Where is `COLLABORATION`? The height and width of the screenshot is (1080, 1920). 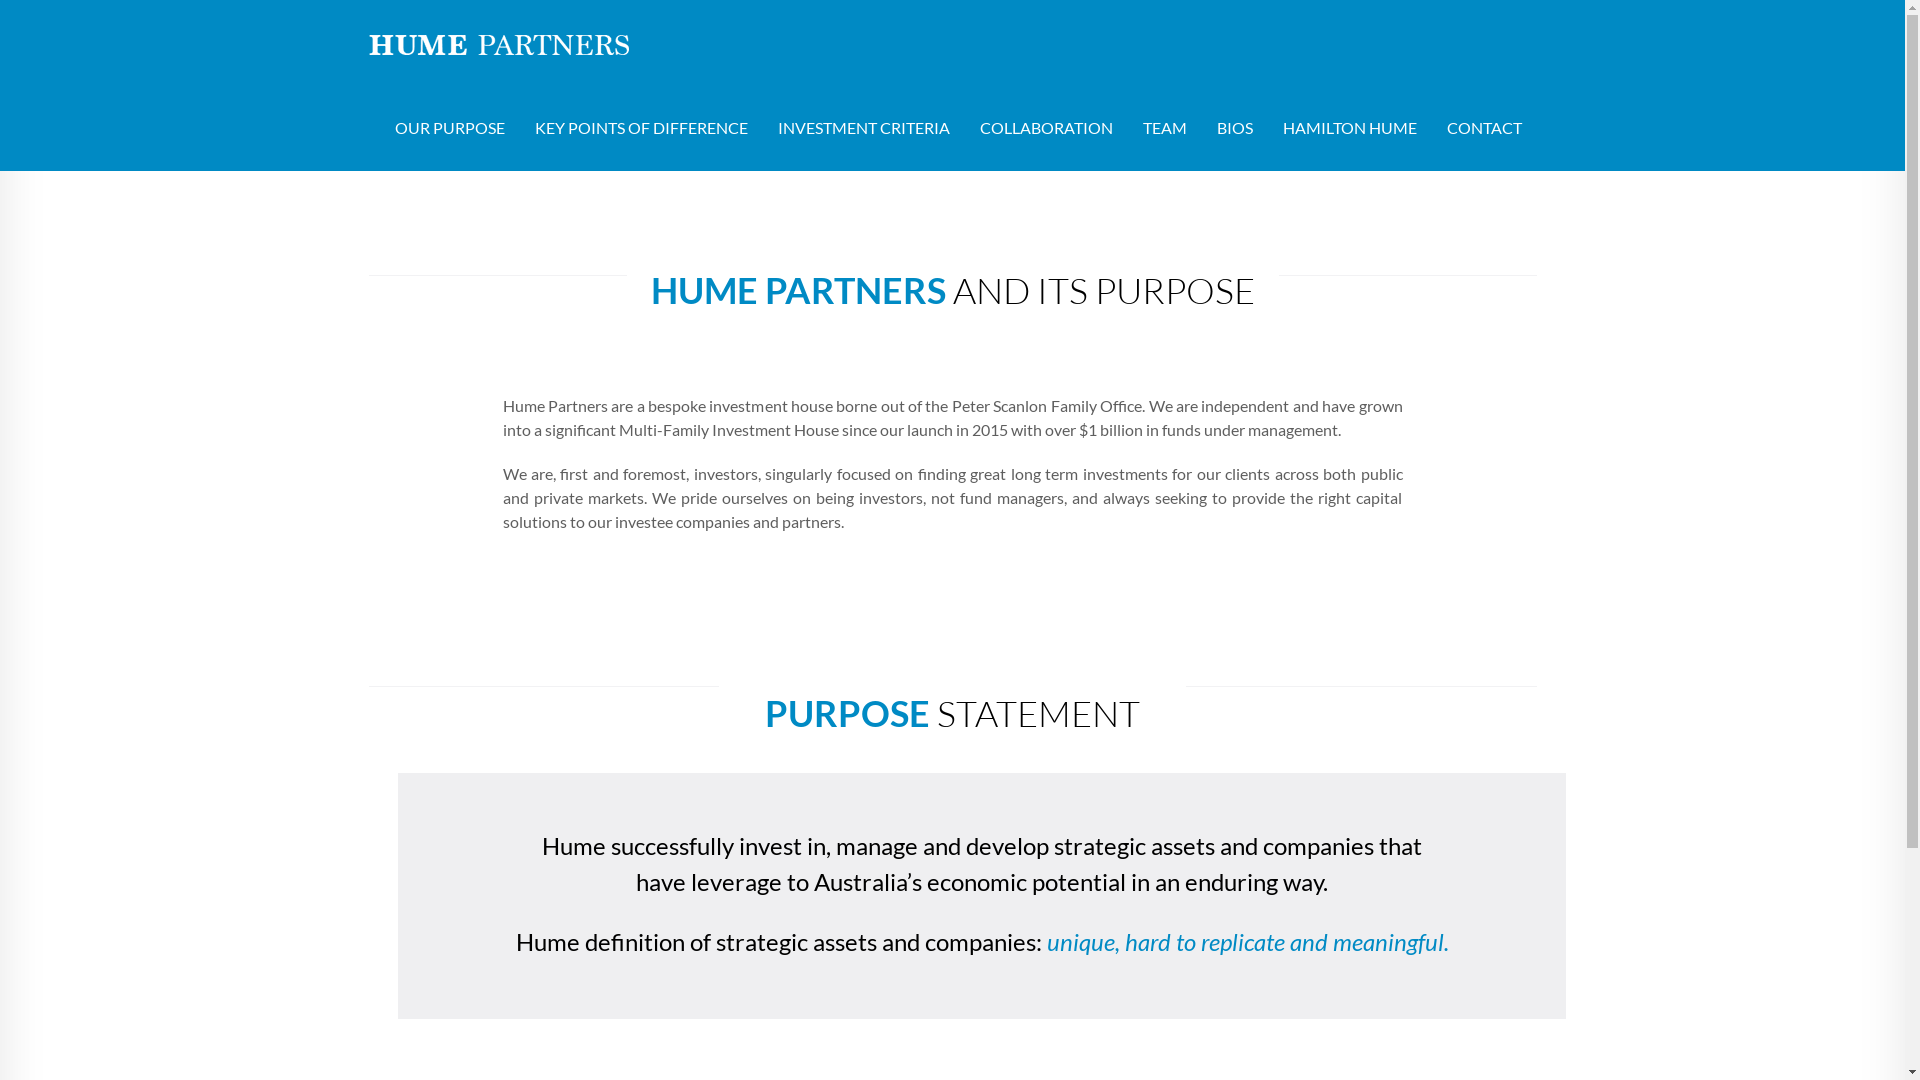
COLLABORATION is located at coordinates (1046, 128).